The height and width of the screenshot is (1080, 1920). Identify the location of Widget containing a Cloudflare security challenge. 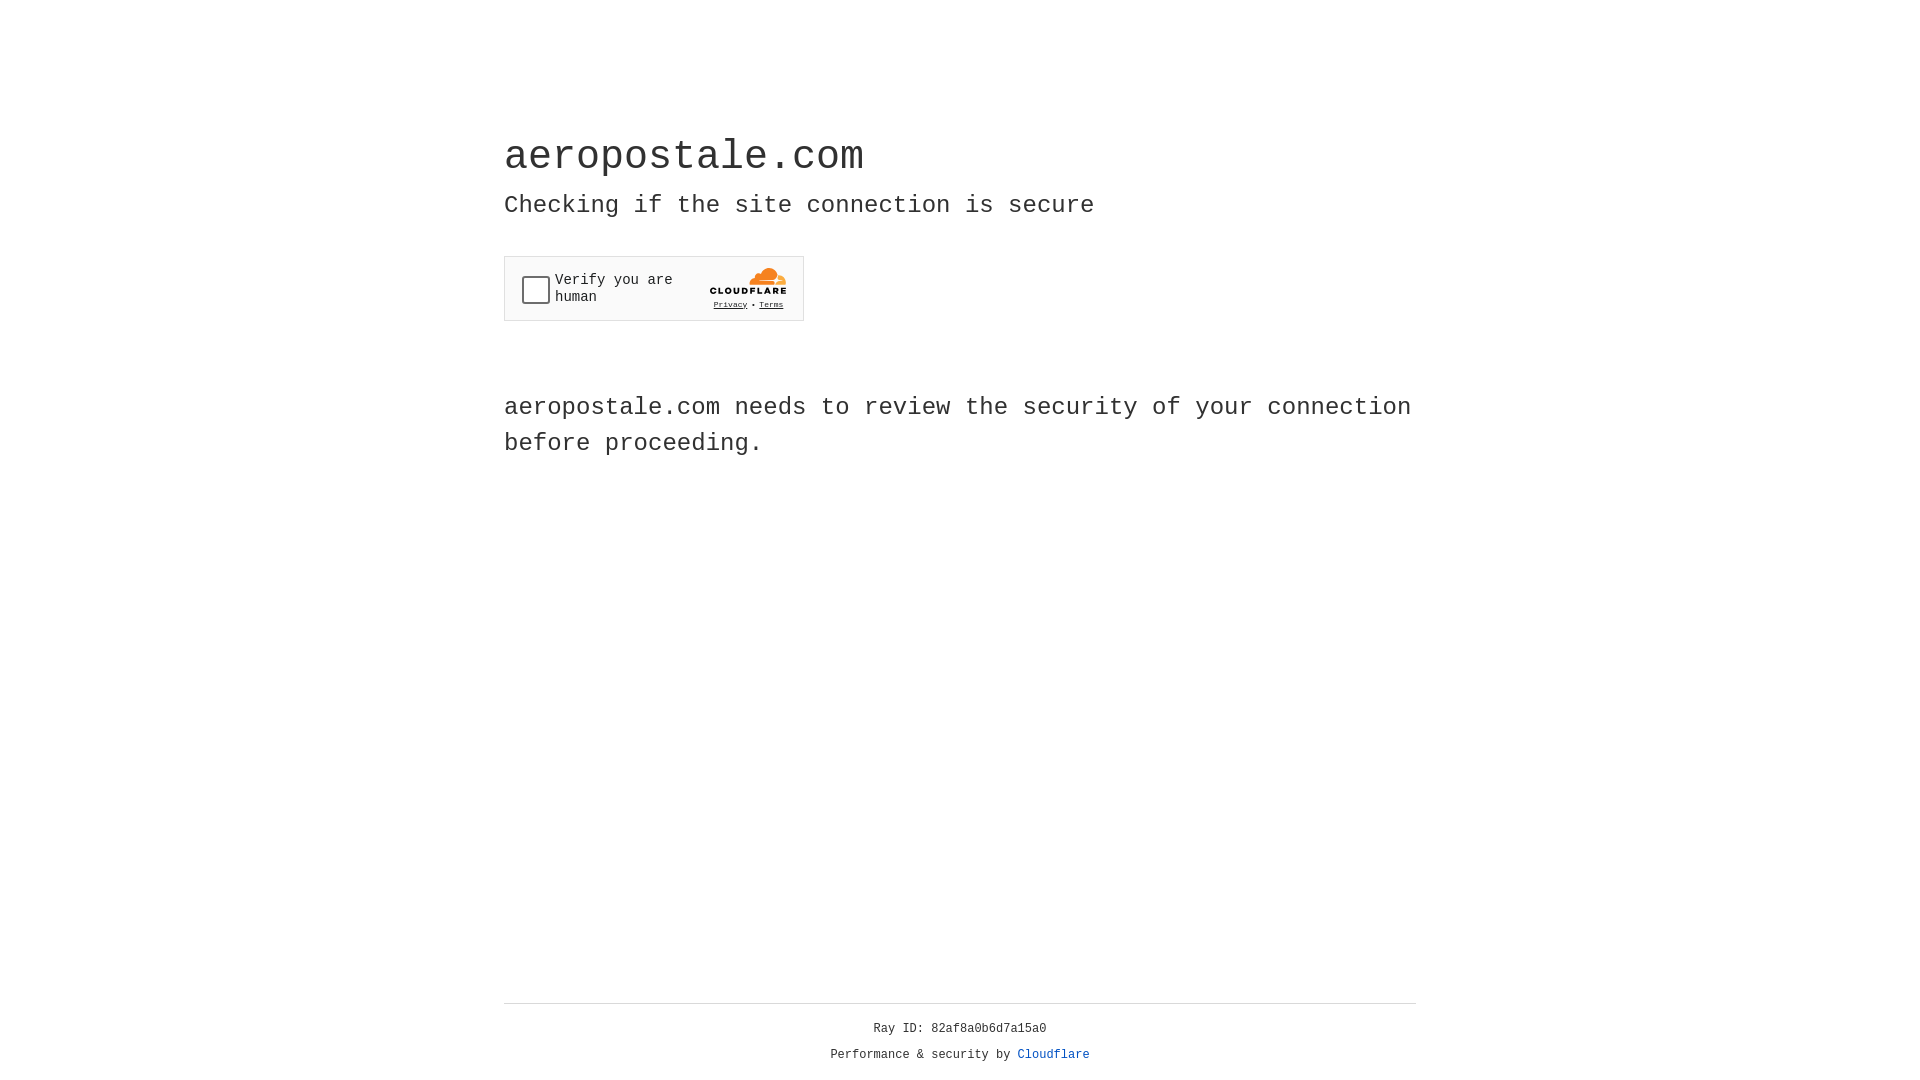
(654, 288).